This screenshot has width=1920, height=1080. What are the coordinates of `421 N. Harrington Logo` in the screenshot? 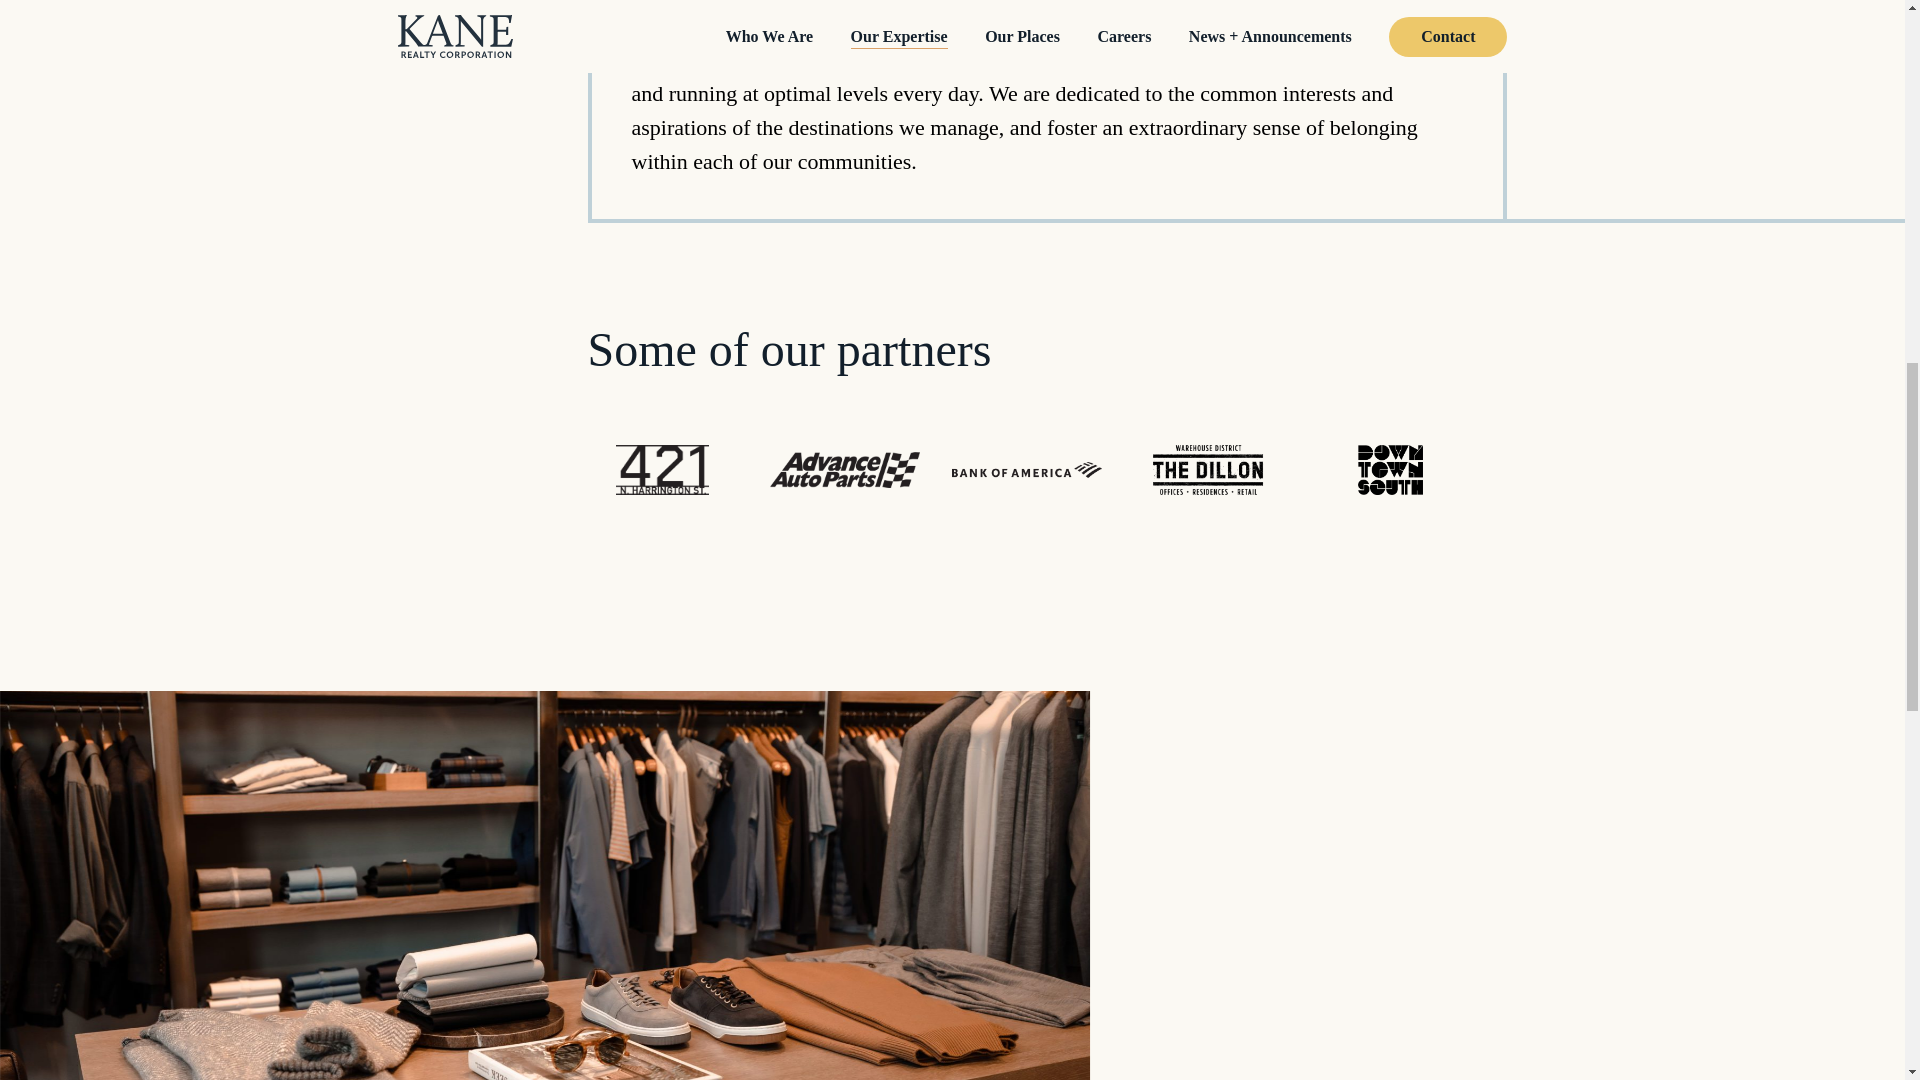 It's located at (662, 469).